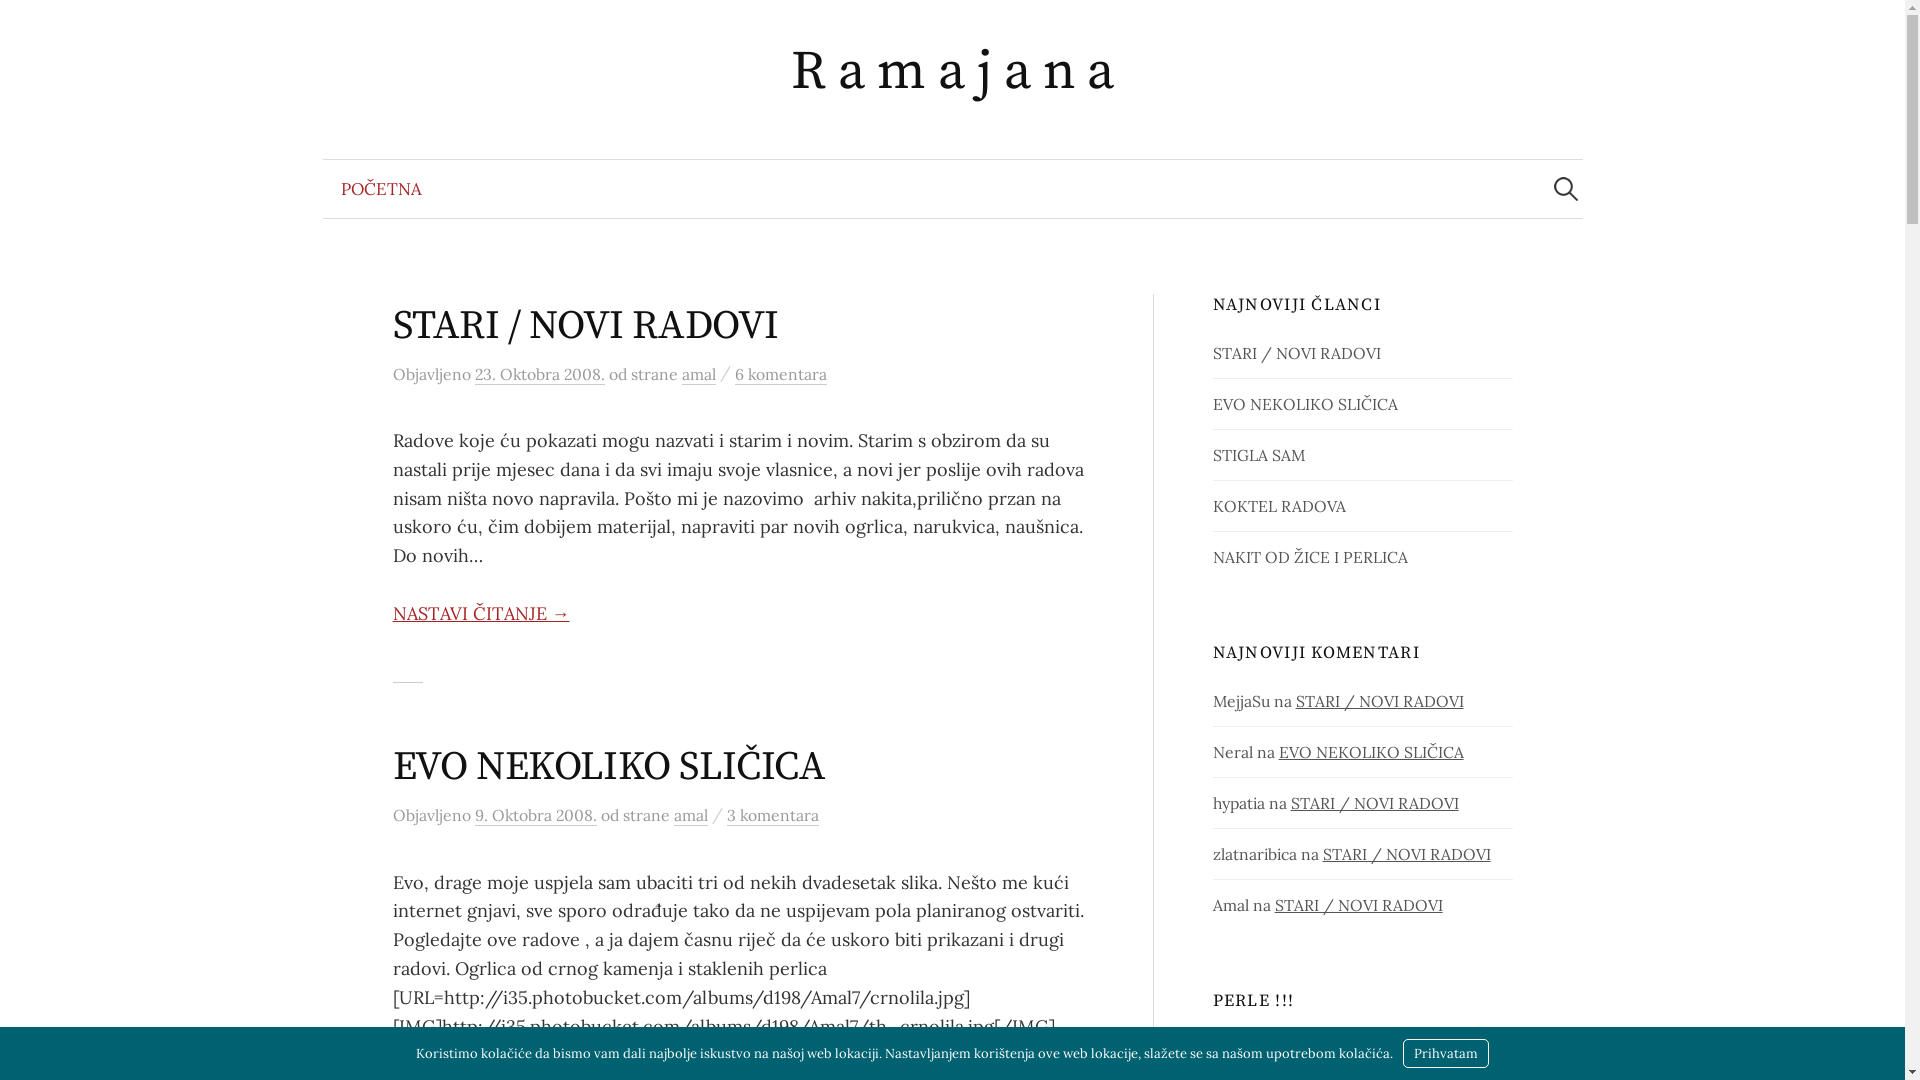 The image size is (1920, 1080). I want to click on 23. Oktobra 2008., so click(539, 374).